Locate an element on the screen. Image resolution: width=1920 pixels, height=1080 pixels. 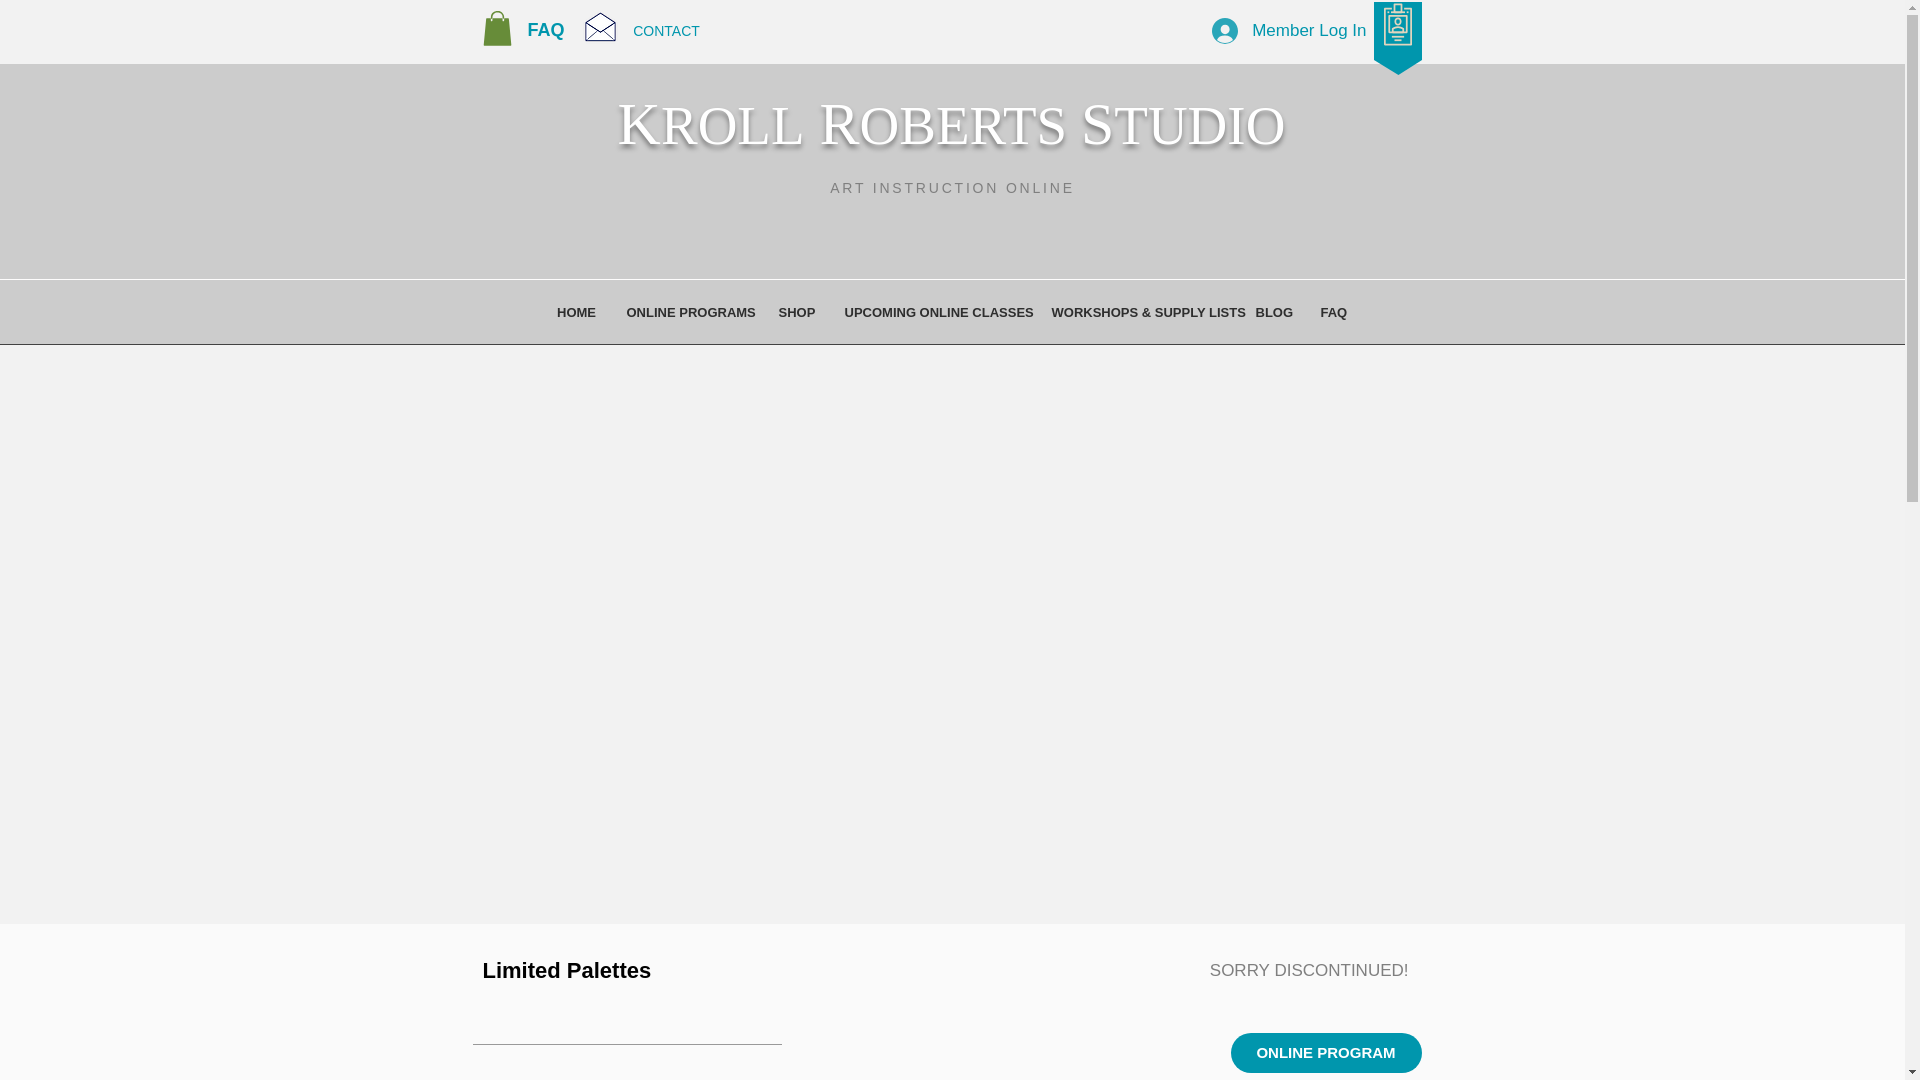
UPCOMING ONLINE CLASSES is located at coordinates (932, 312).